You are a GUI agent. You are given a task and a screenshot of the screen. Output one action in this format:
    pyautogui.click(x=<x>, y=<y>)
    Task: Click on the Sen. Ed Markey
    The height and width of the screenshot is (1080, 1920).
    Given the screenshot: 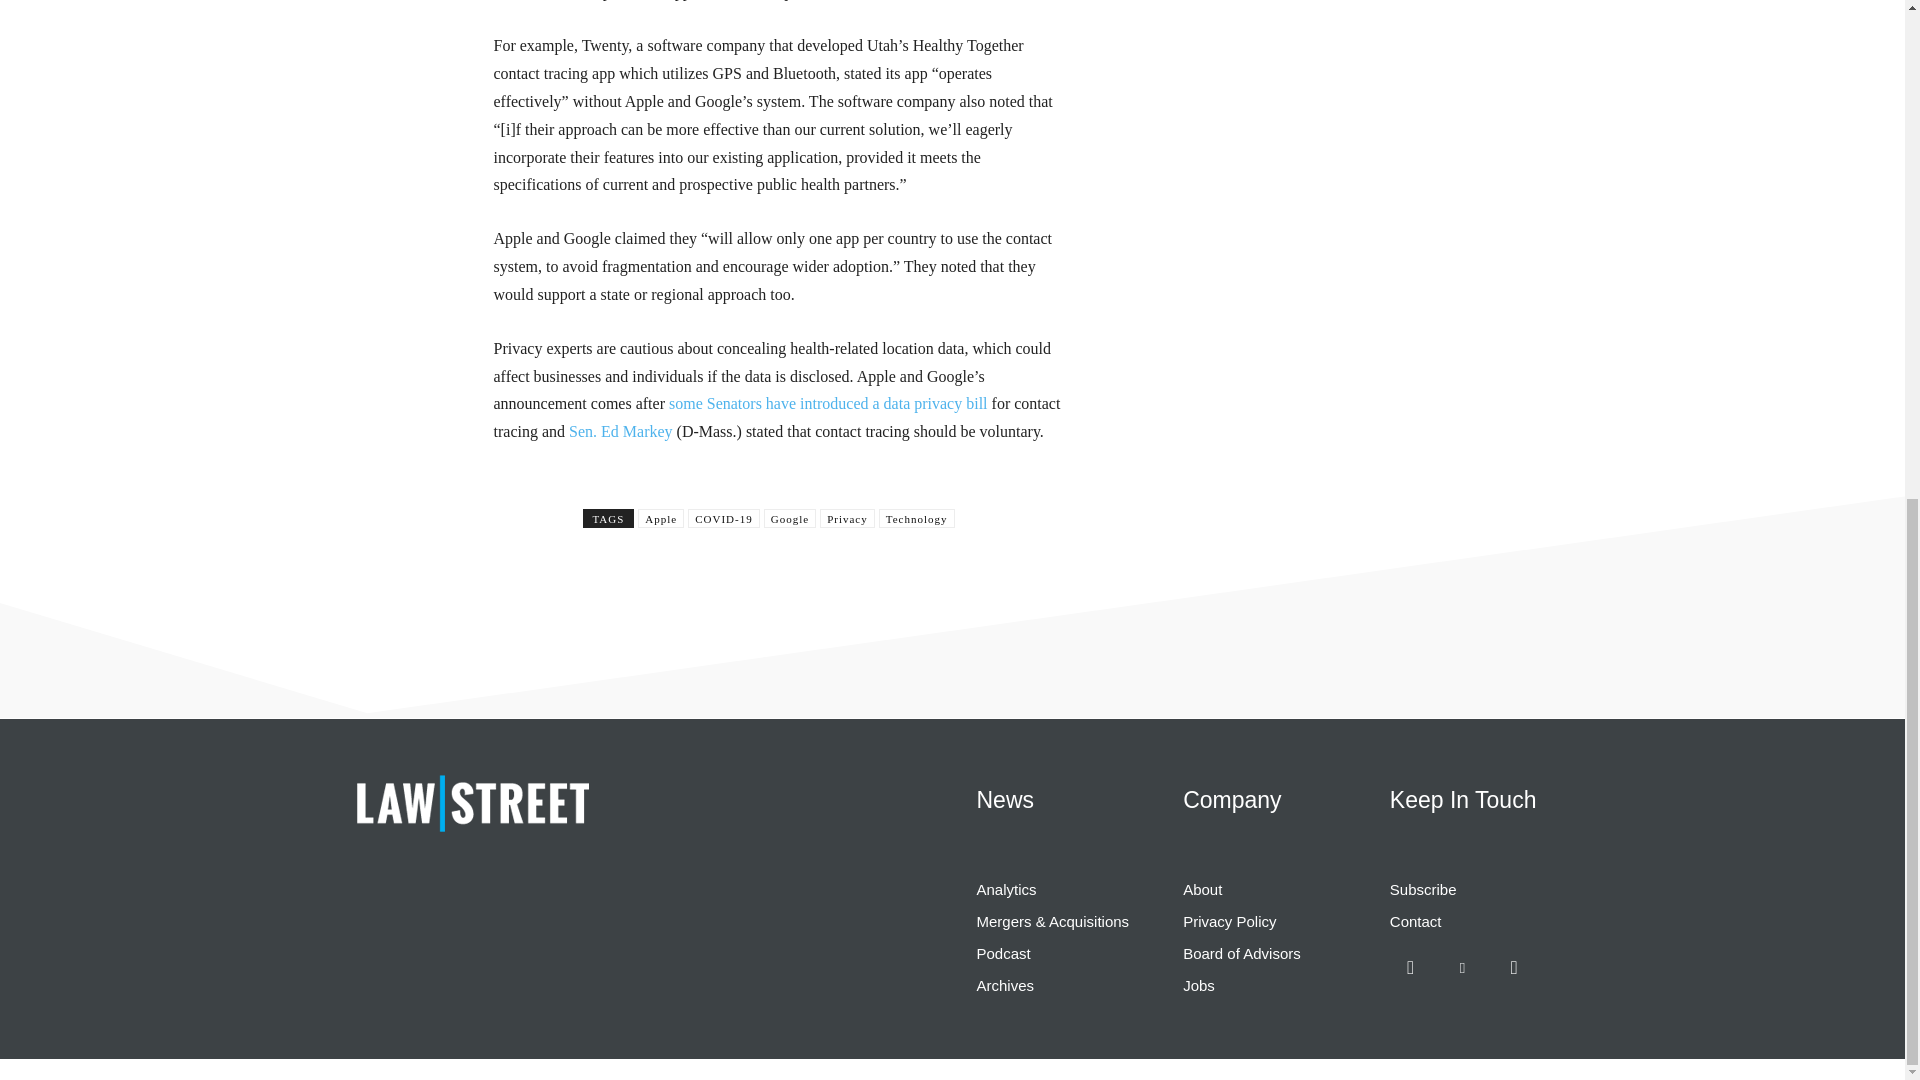 What is the action you would take?
    pyautogui.click(x=620, y=431)
    